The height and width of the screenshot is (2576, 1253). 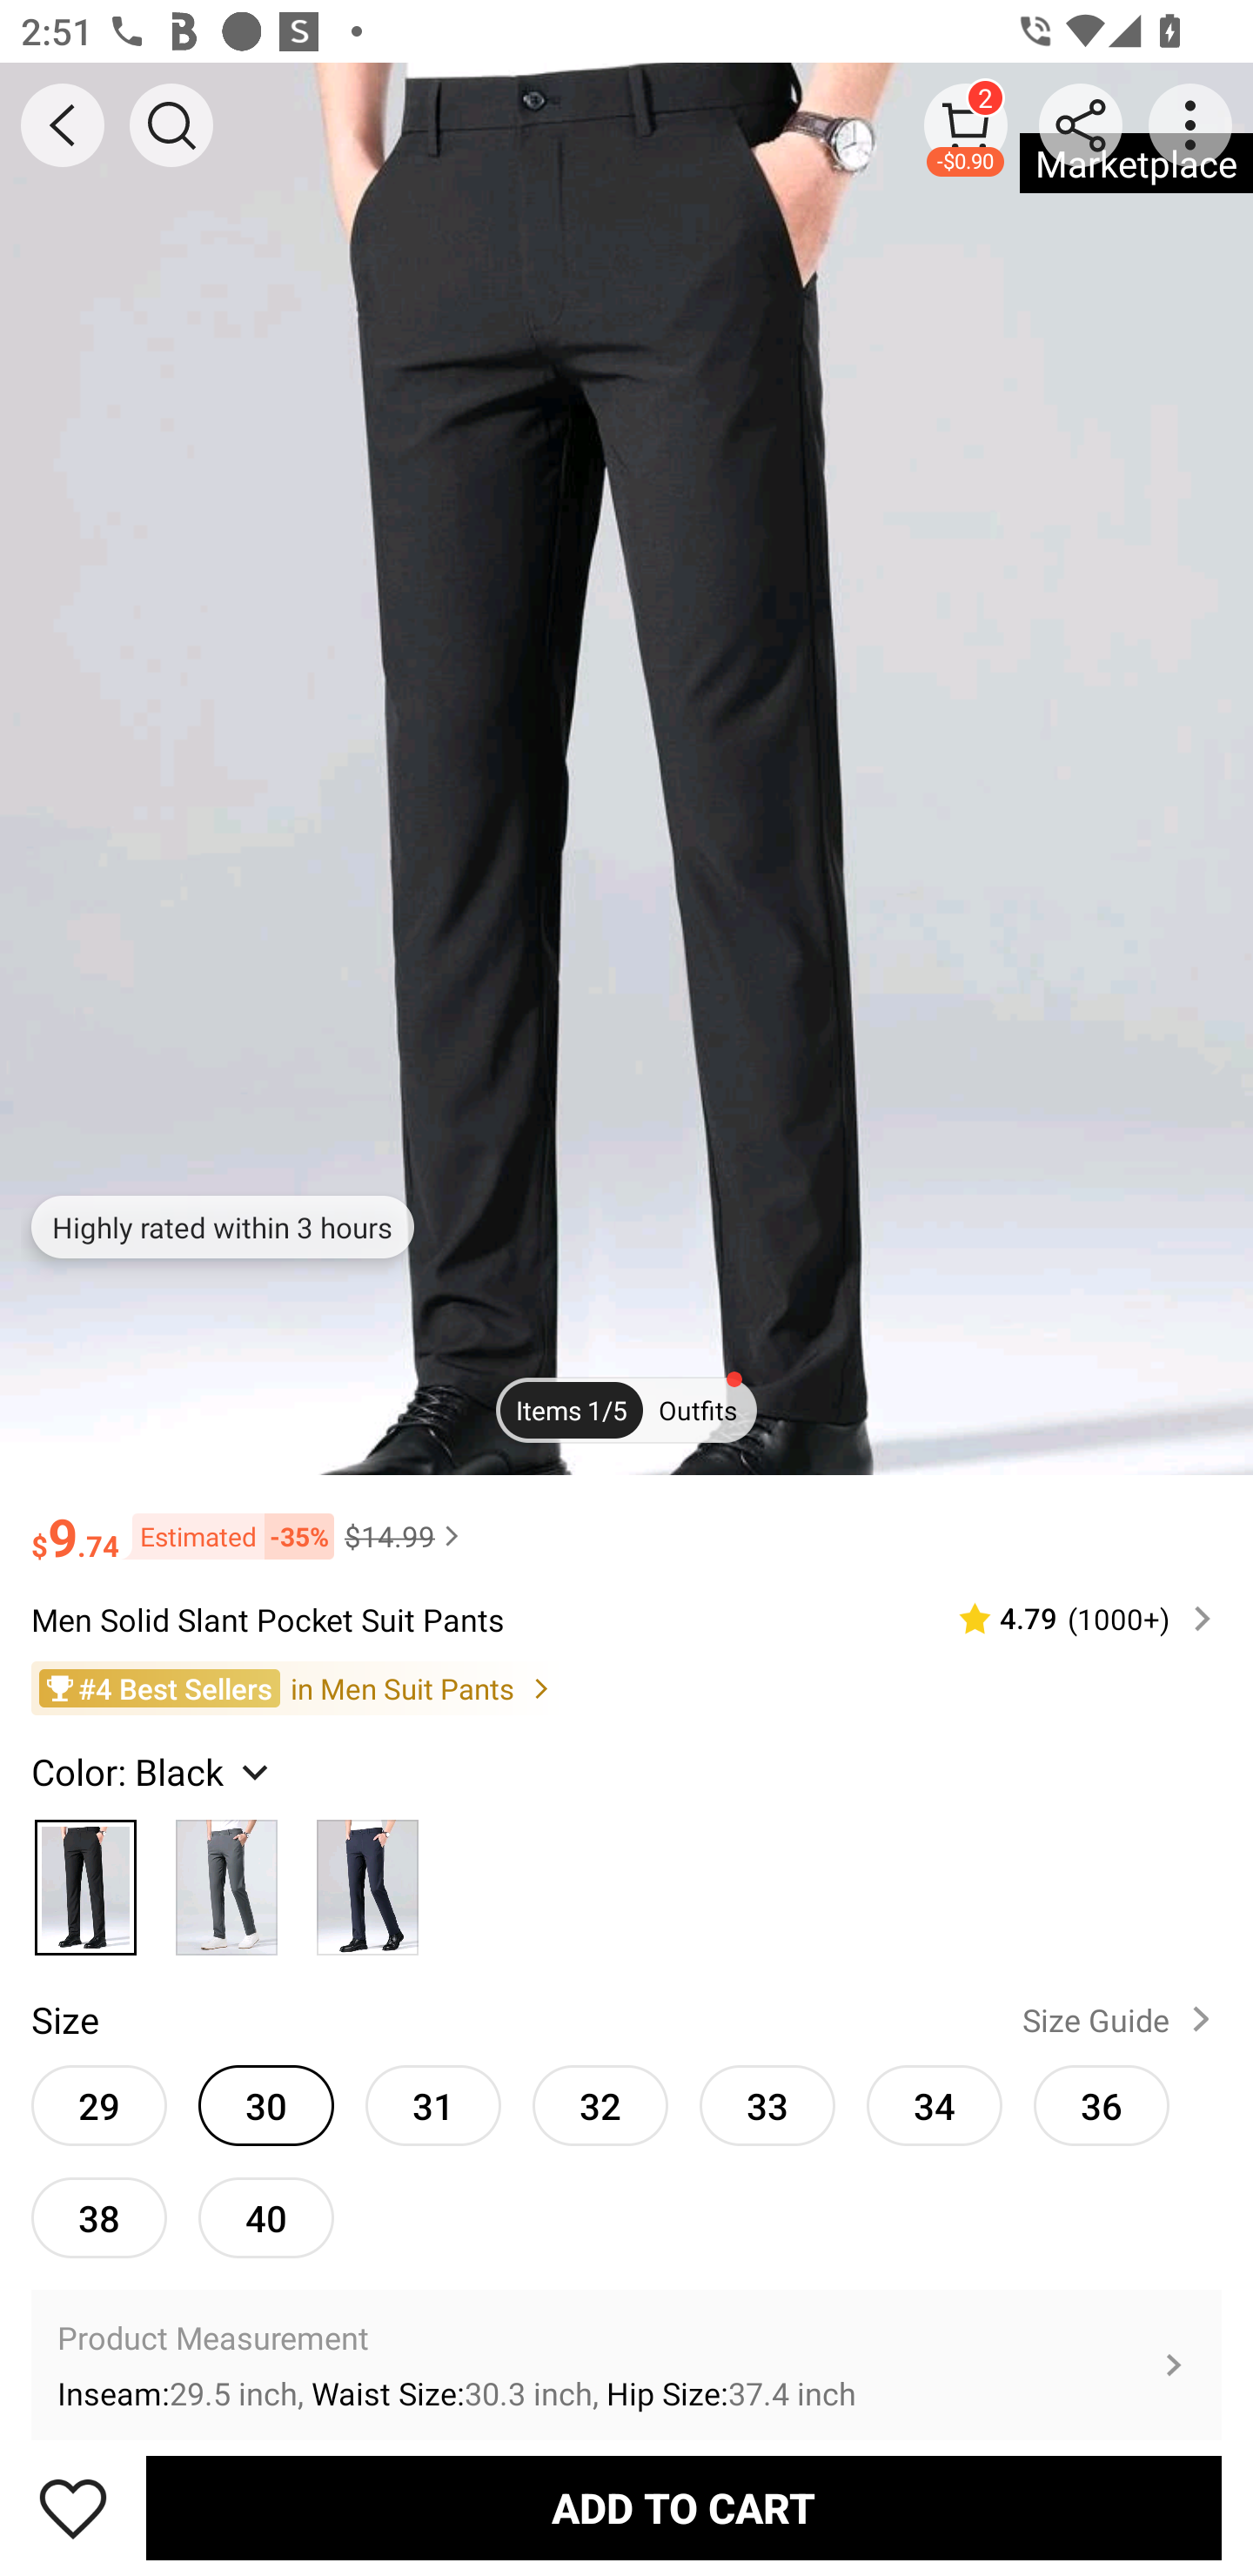 What do you see at coordinates (433, 2105) in the screenshot?
I see `31 31unselected option` at bounding box center [433, 2105].